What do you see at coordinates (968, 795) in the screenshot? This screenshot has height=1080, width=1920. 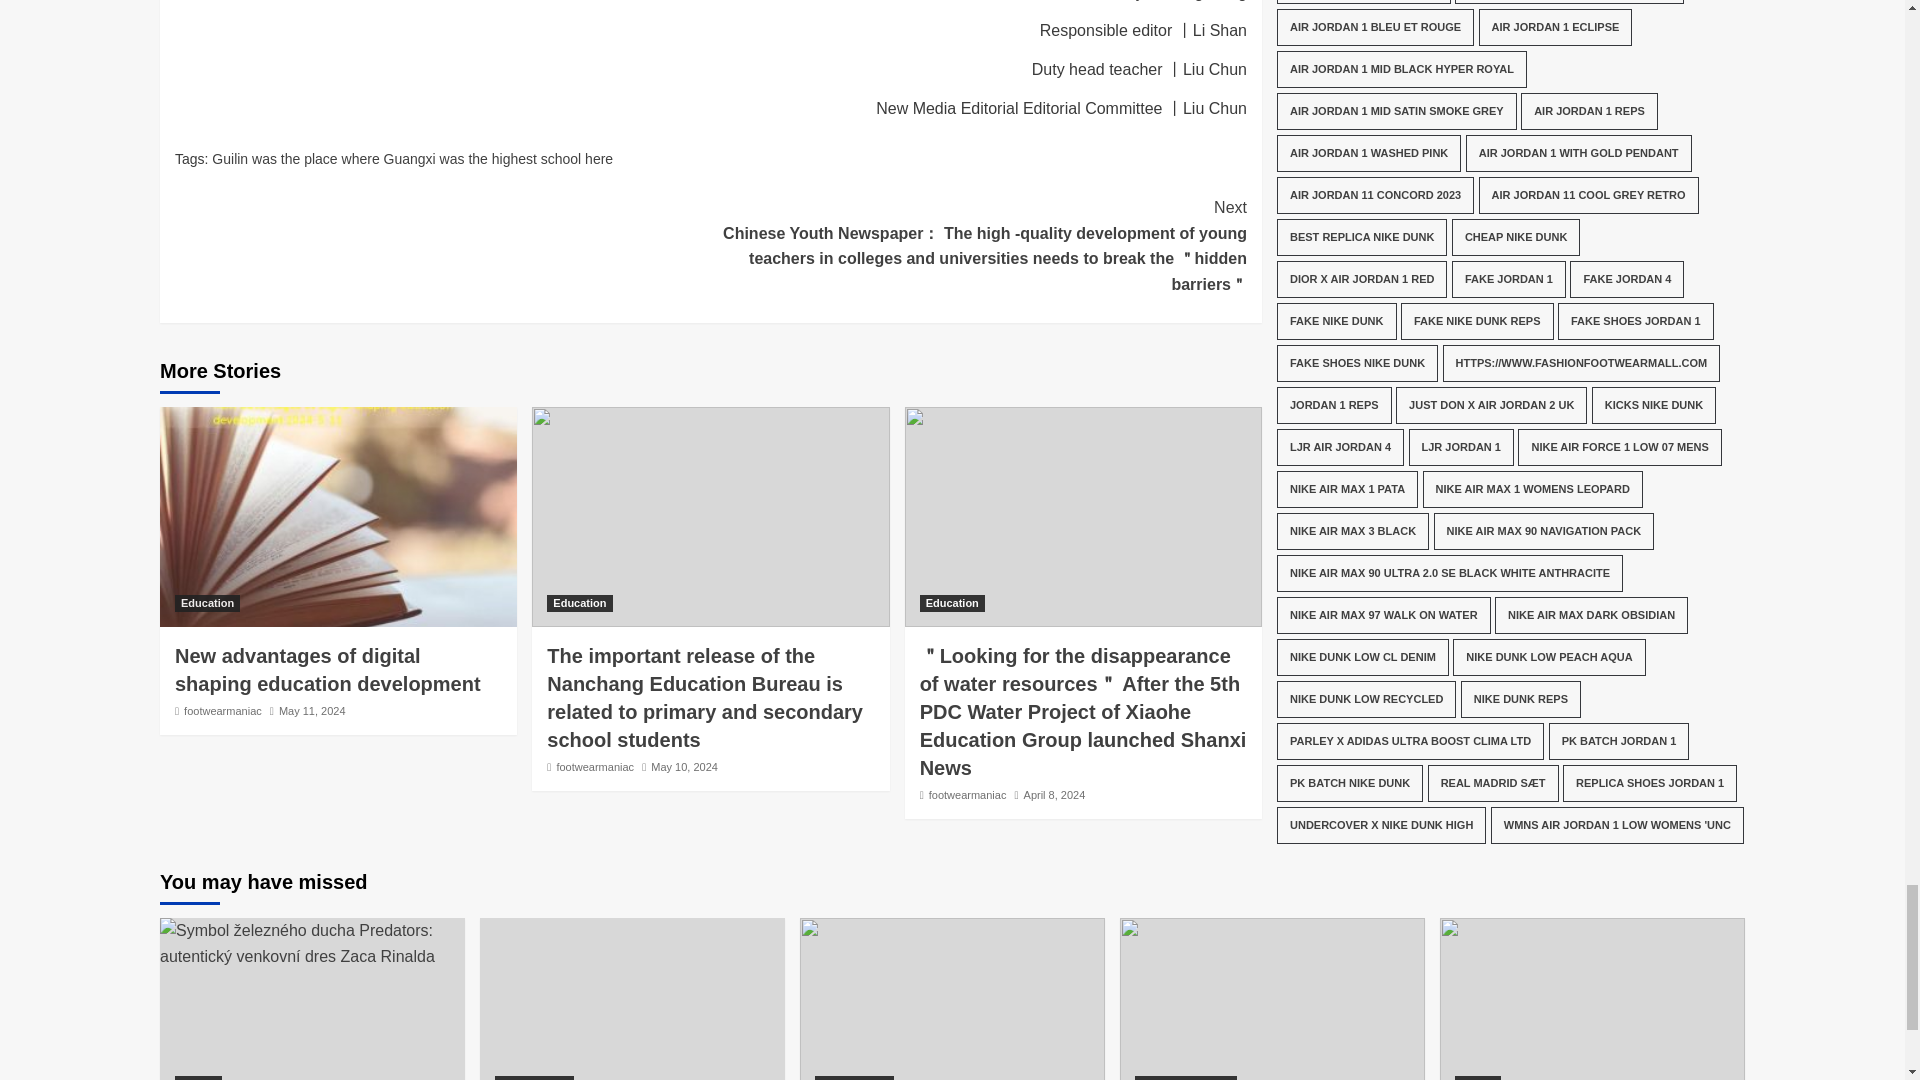 I see `footwearmaniac` at bounding box center [968, 795].